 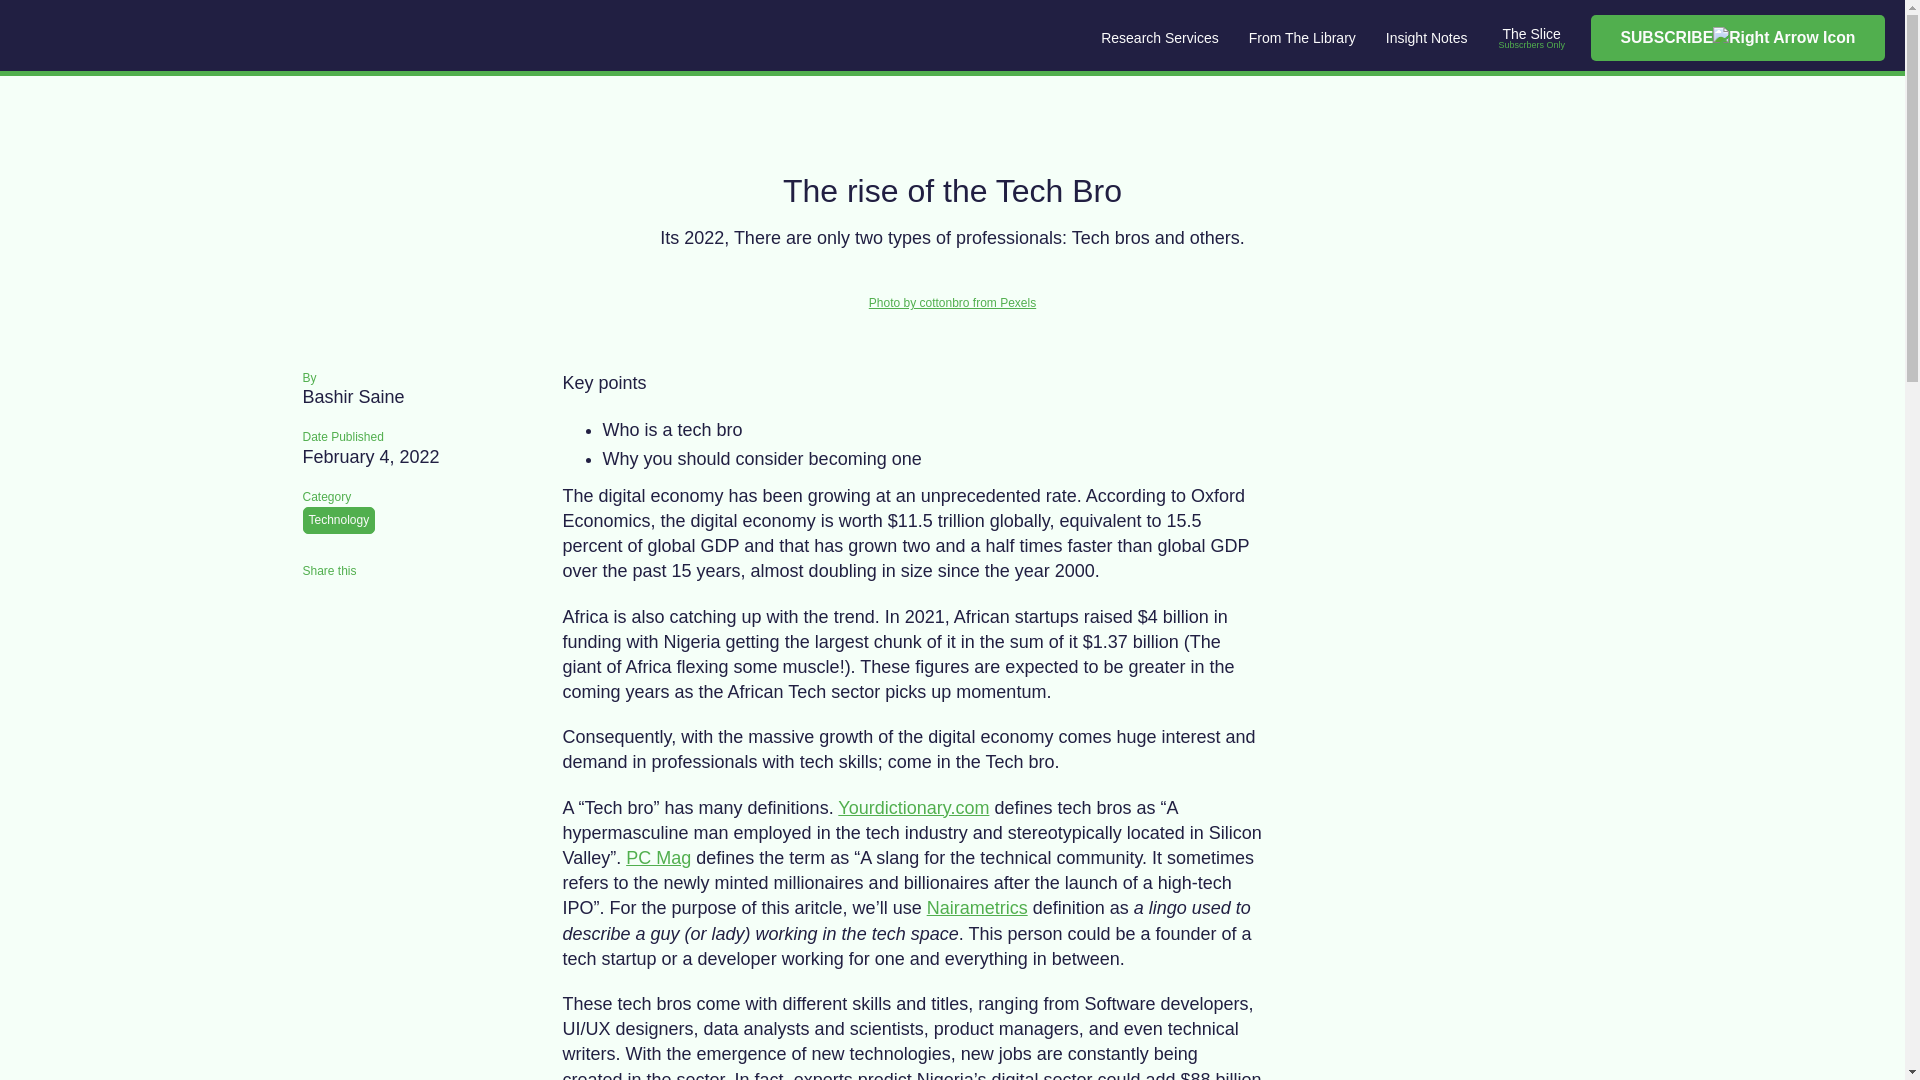 What do you see at coordinates (1302, 38) in the screenshot?
I see `From The Library` at bounding box center [1302, 38].